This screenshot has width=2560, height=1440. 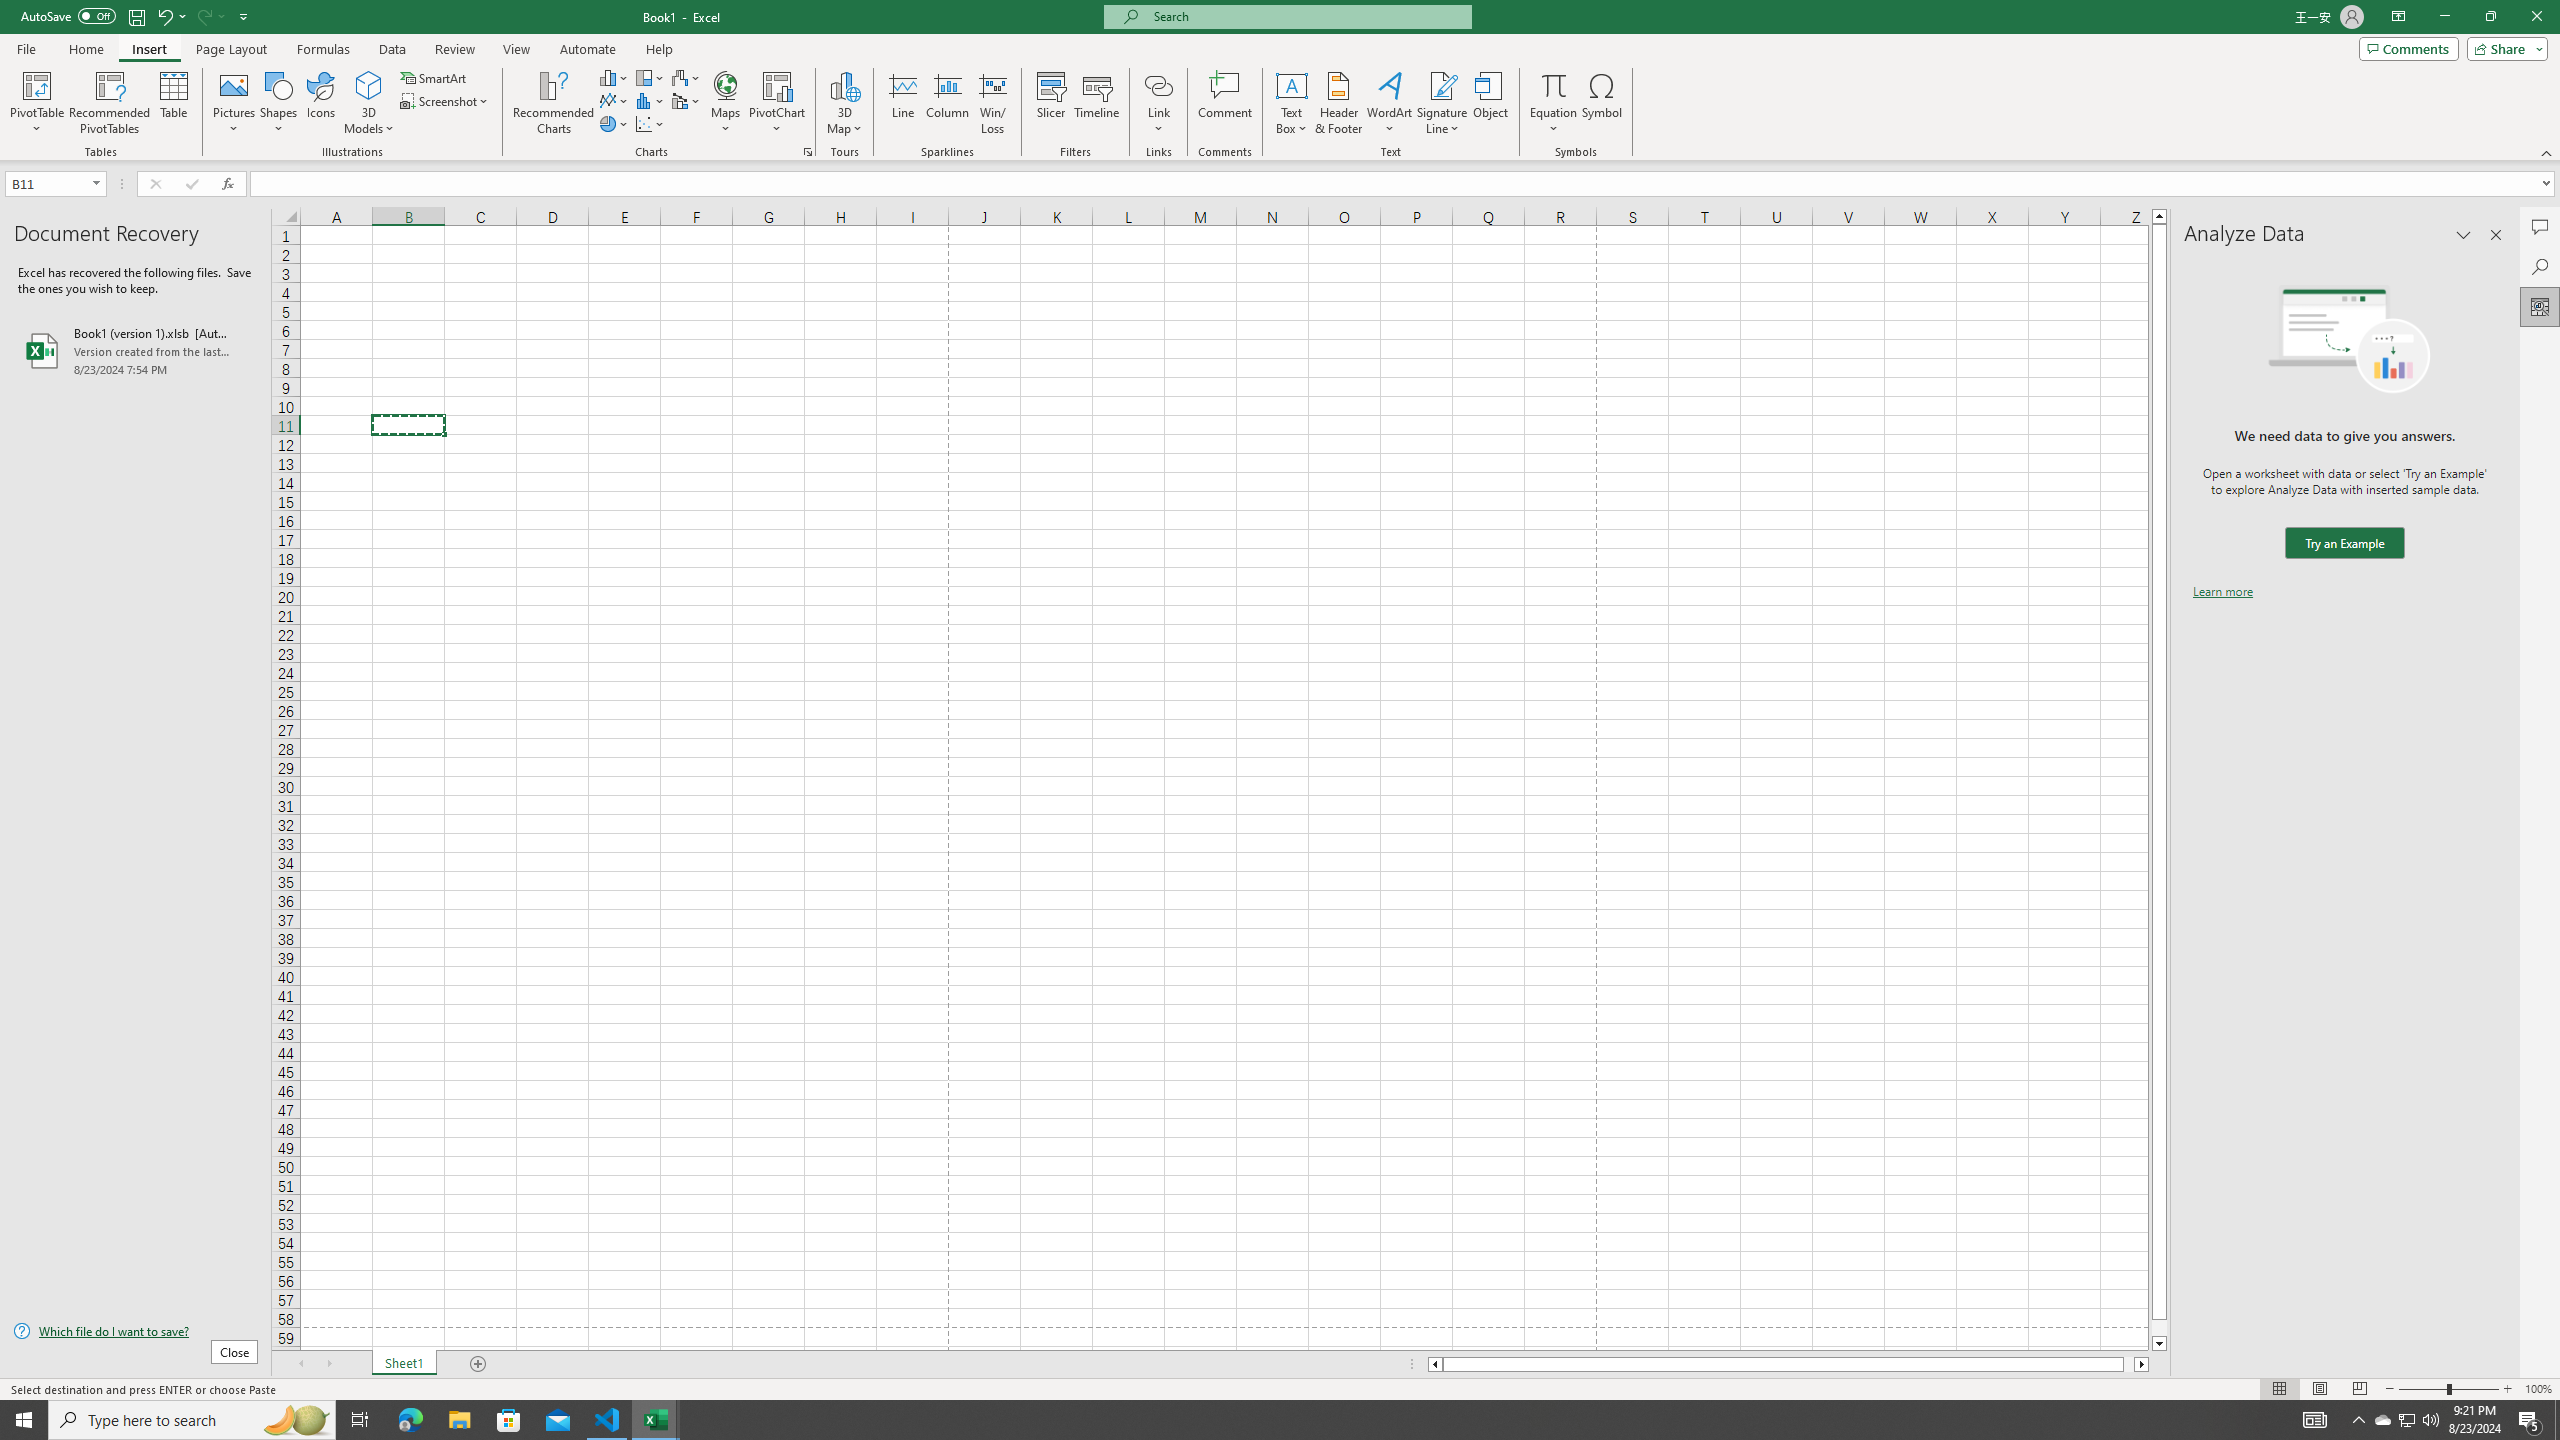 I want to click on Table, so click(x=174, y=103).